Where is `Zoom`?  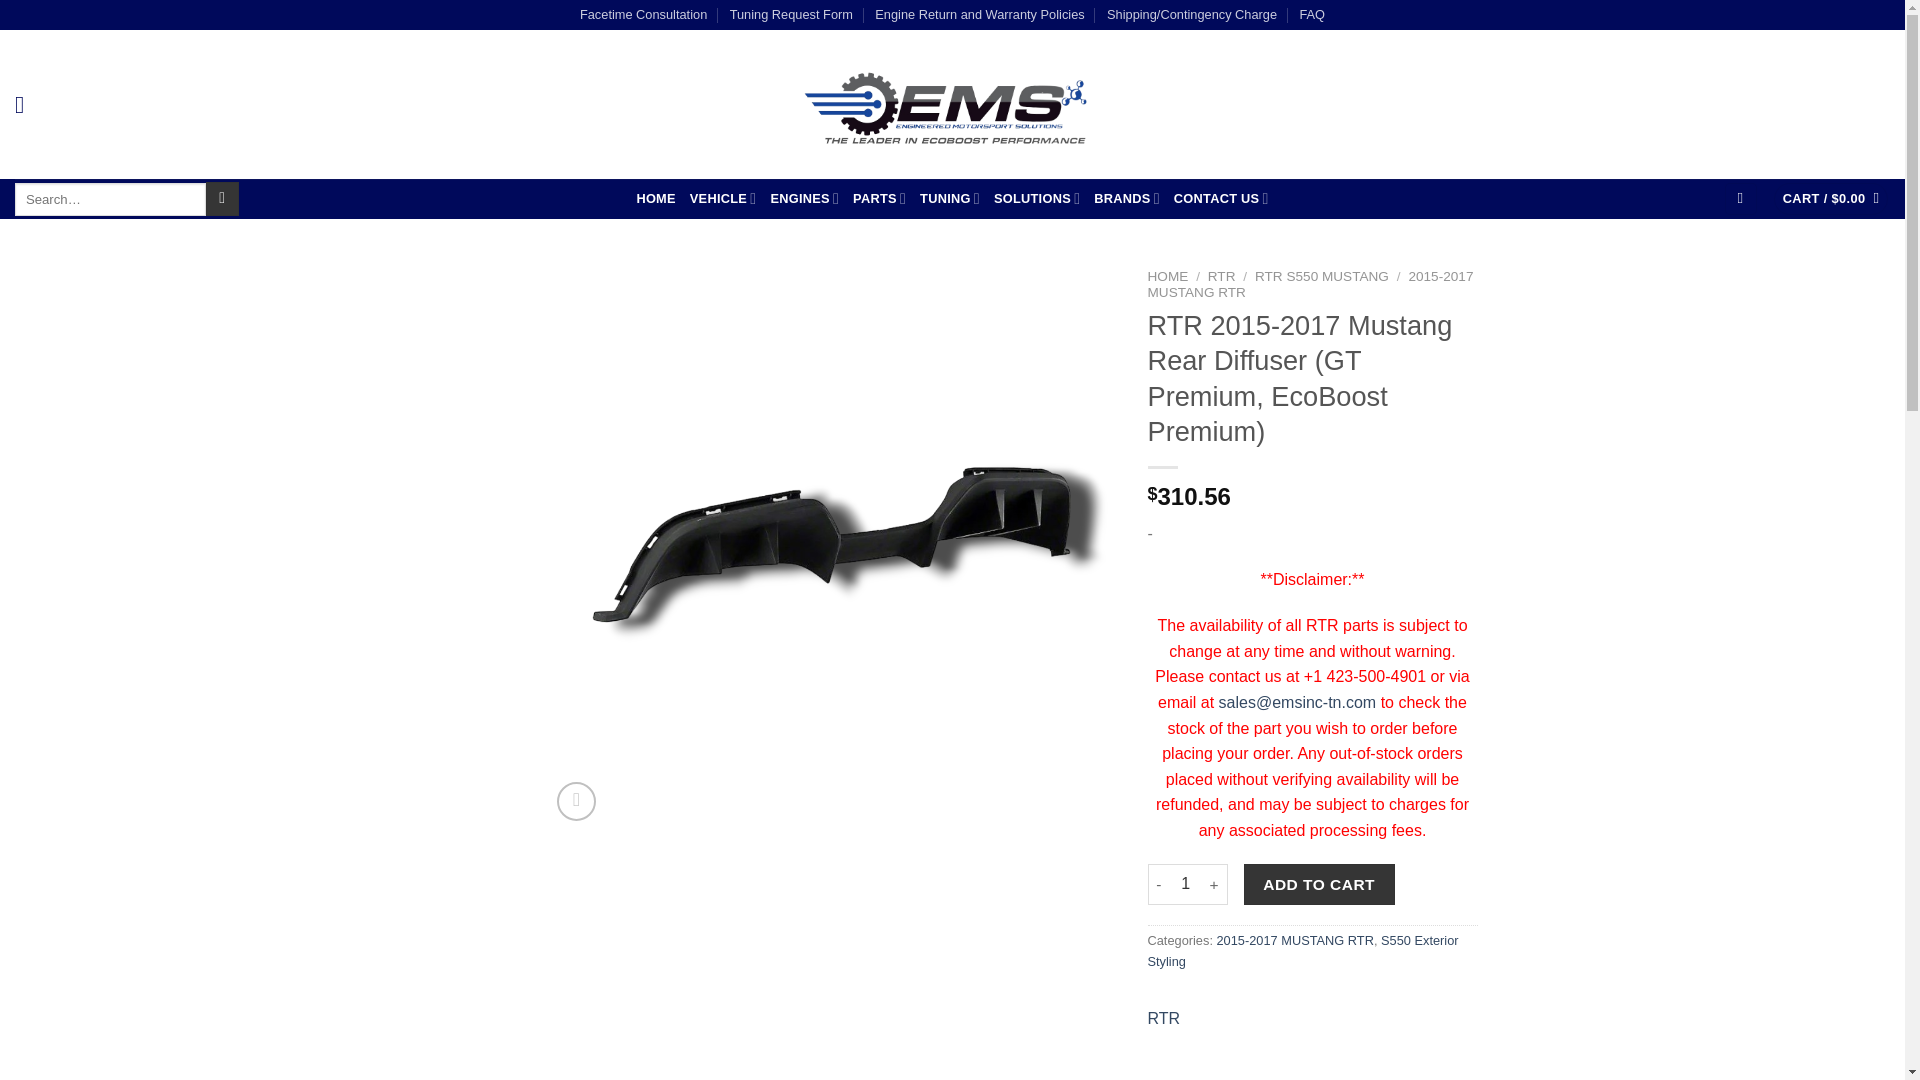
Zoom is located at coordinates (576, 800).